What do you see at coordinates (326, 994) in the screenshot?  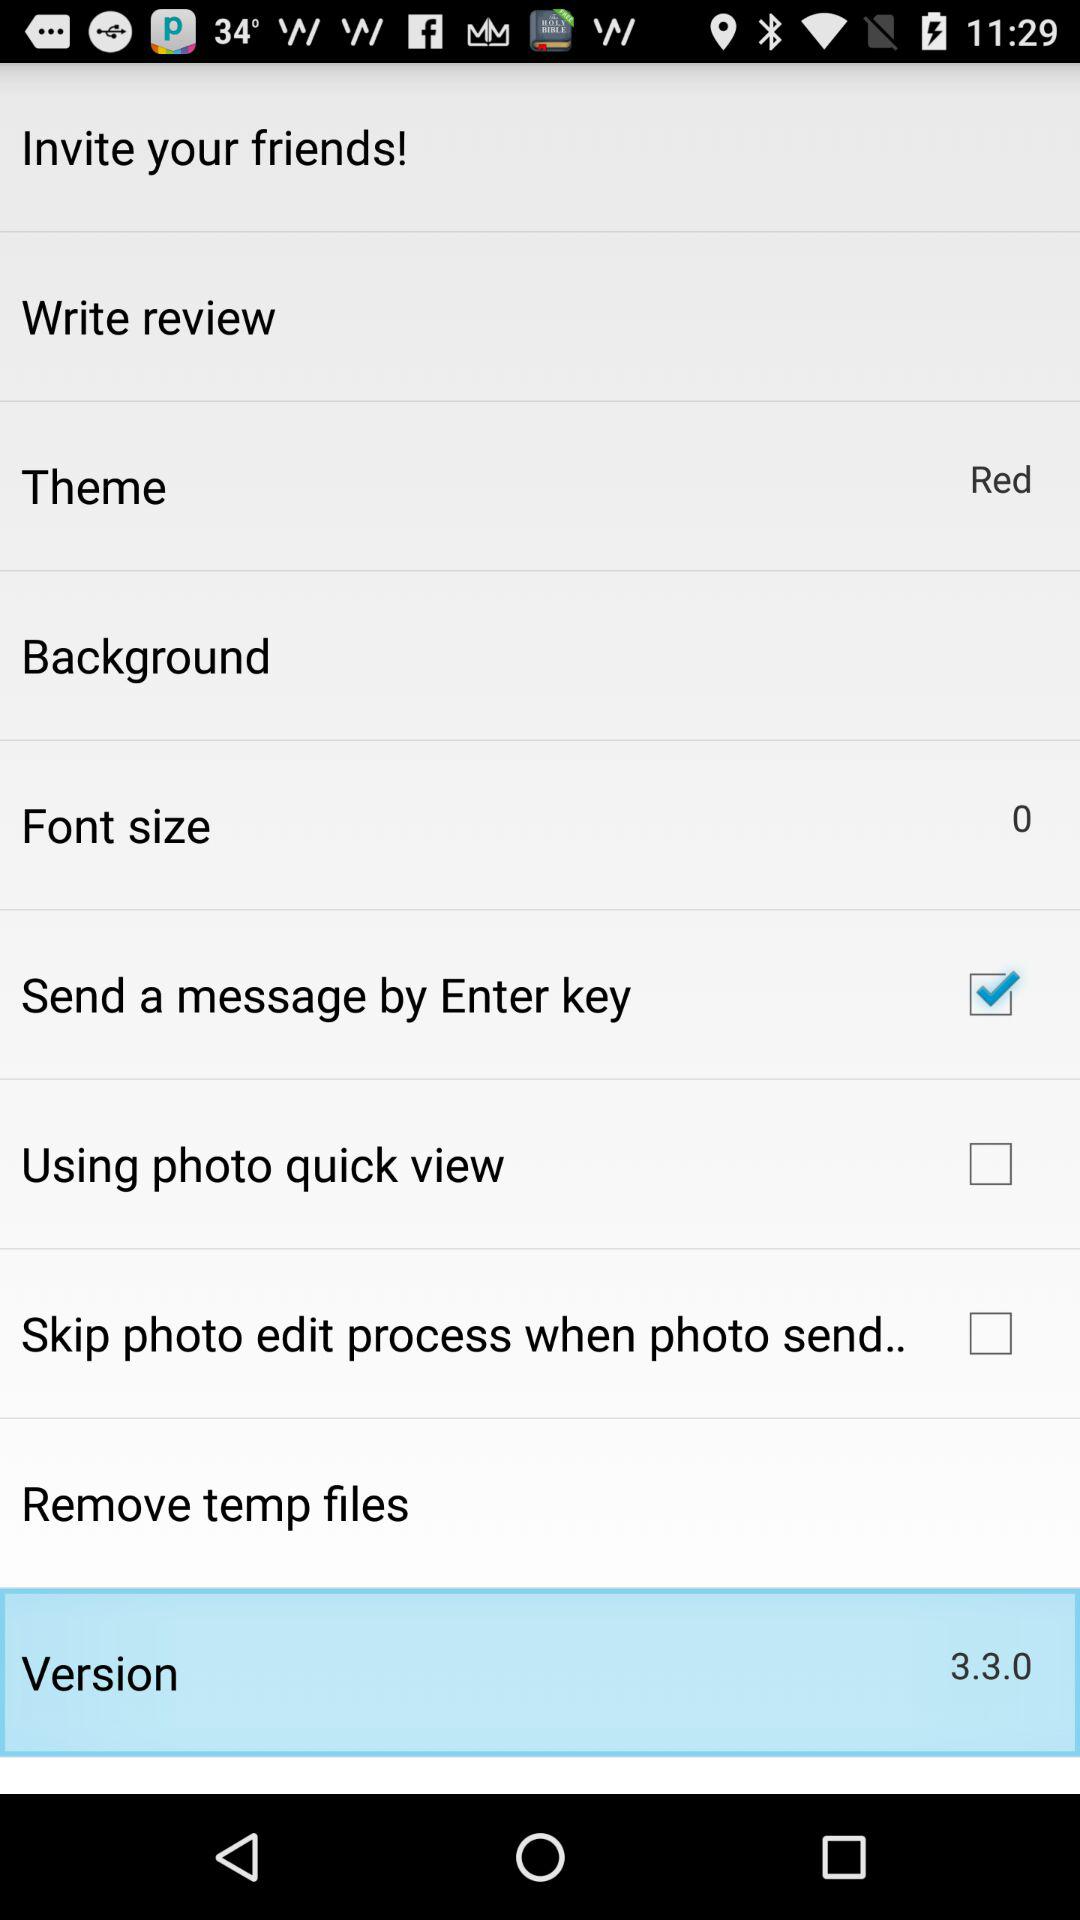 I see `open app above using photo quick` at bounding box center [326, 994].